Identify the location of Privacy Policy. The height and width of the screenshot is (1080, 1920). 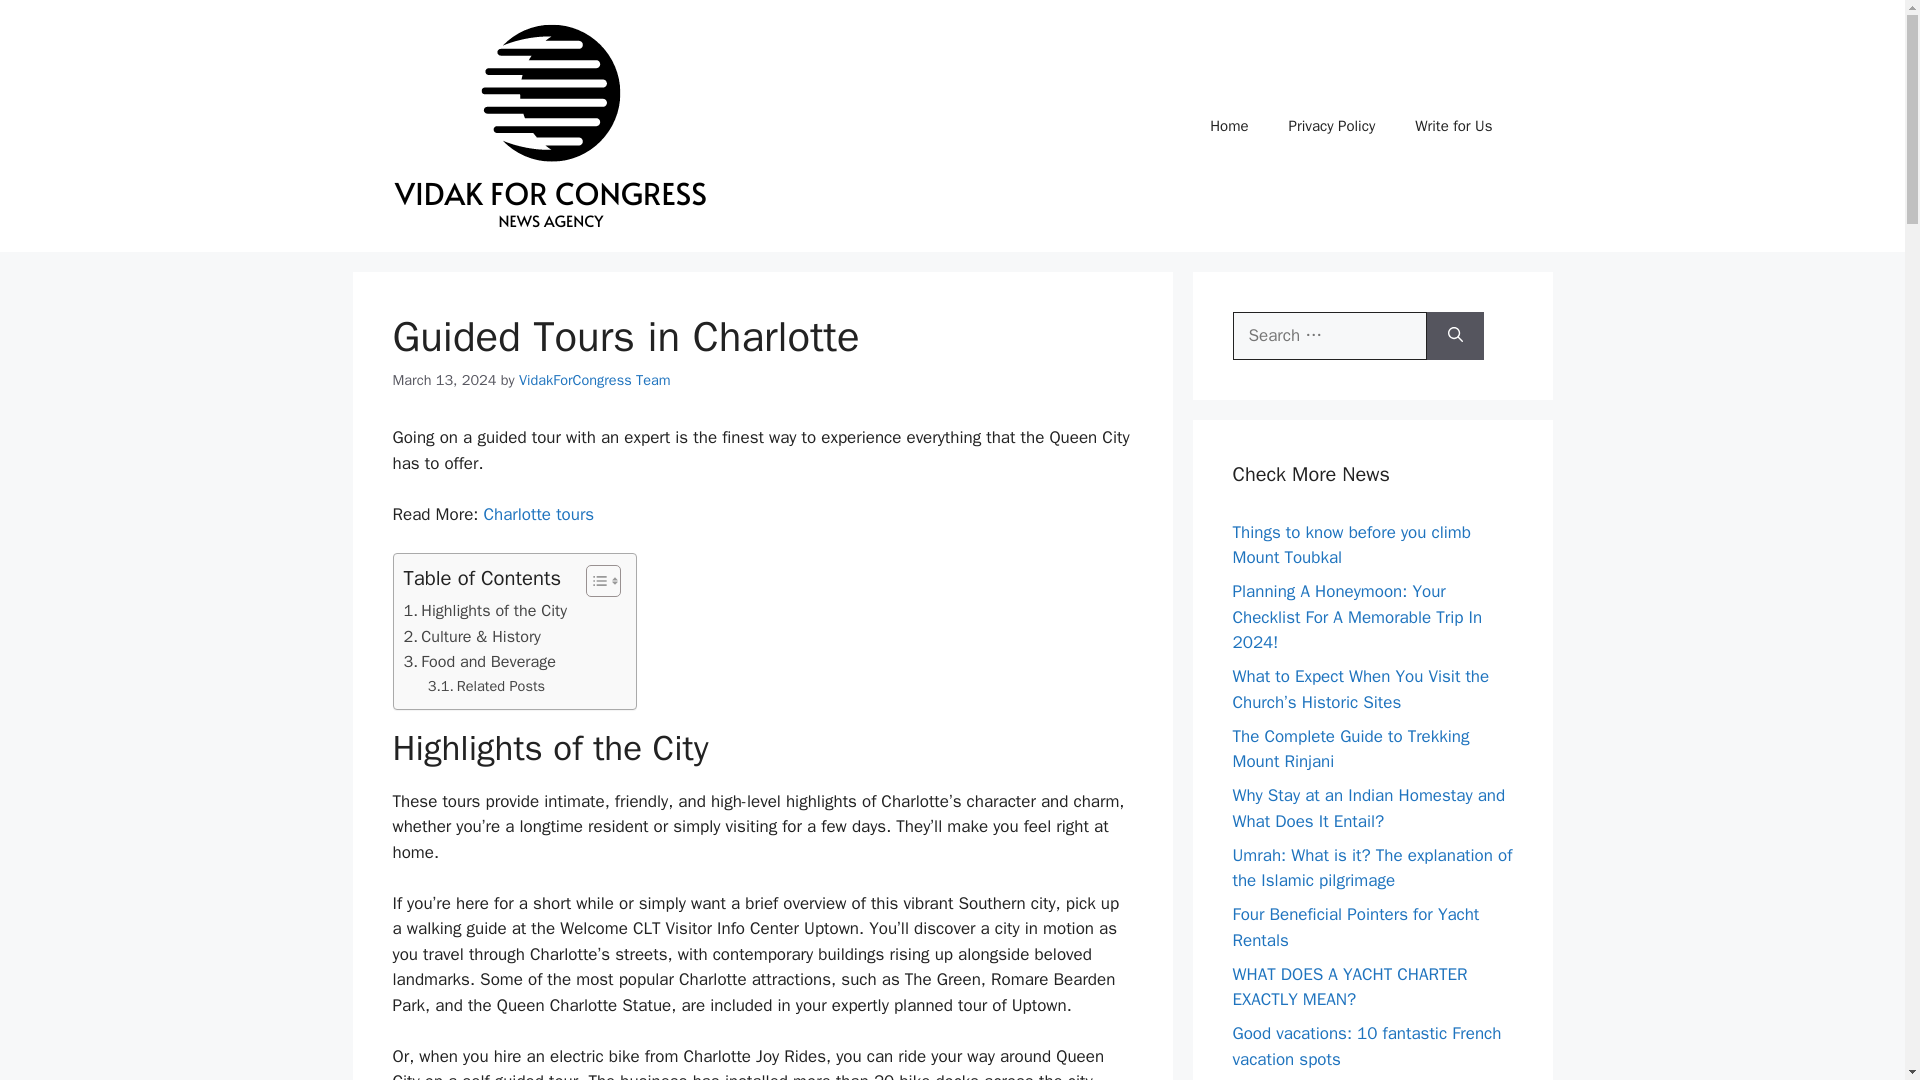
(1332, 126).